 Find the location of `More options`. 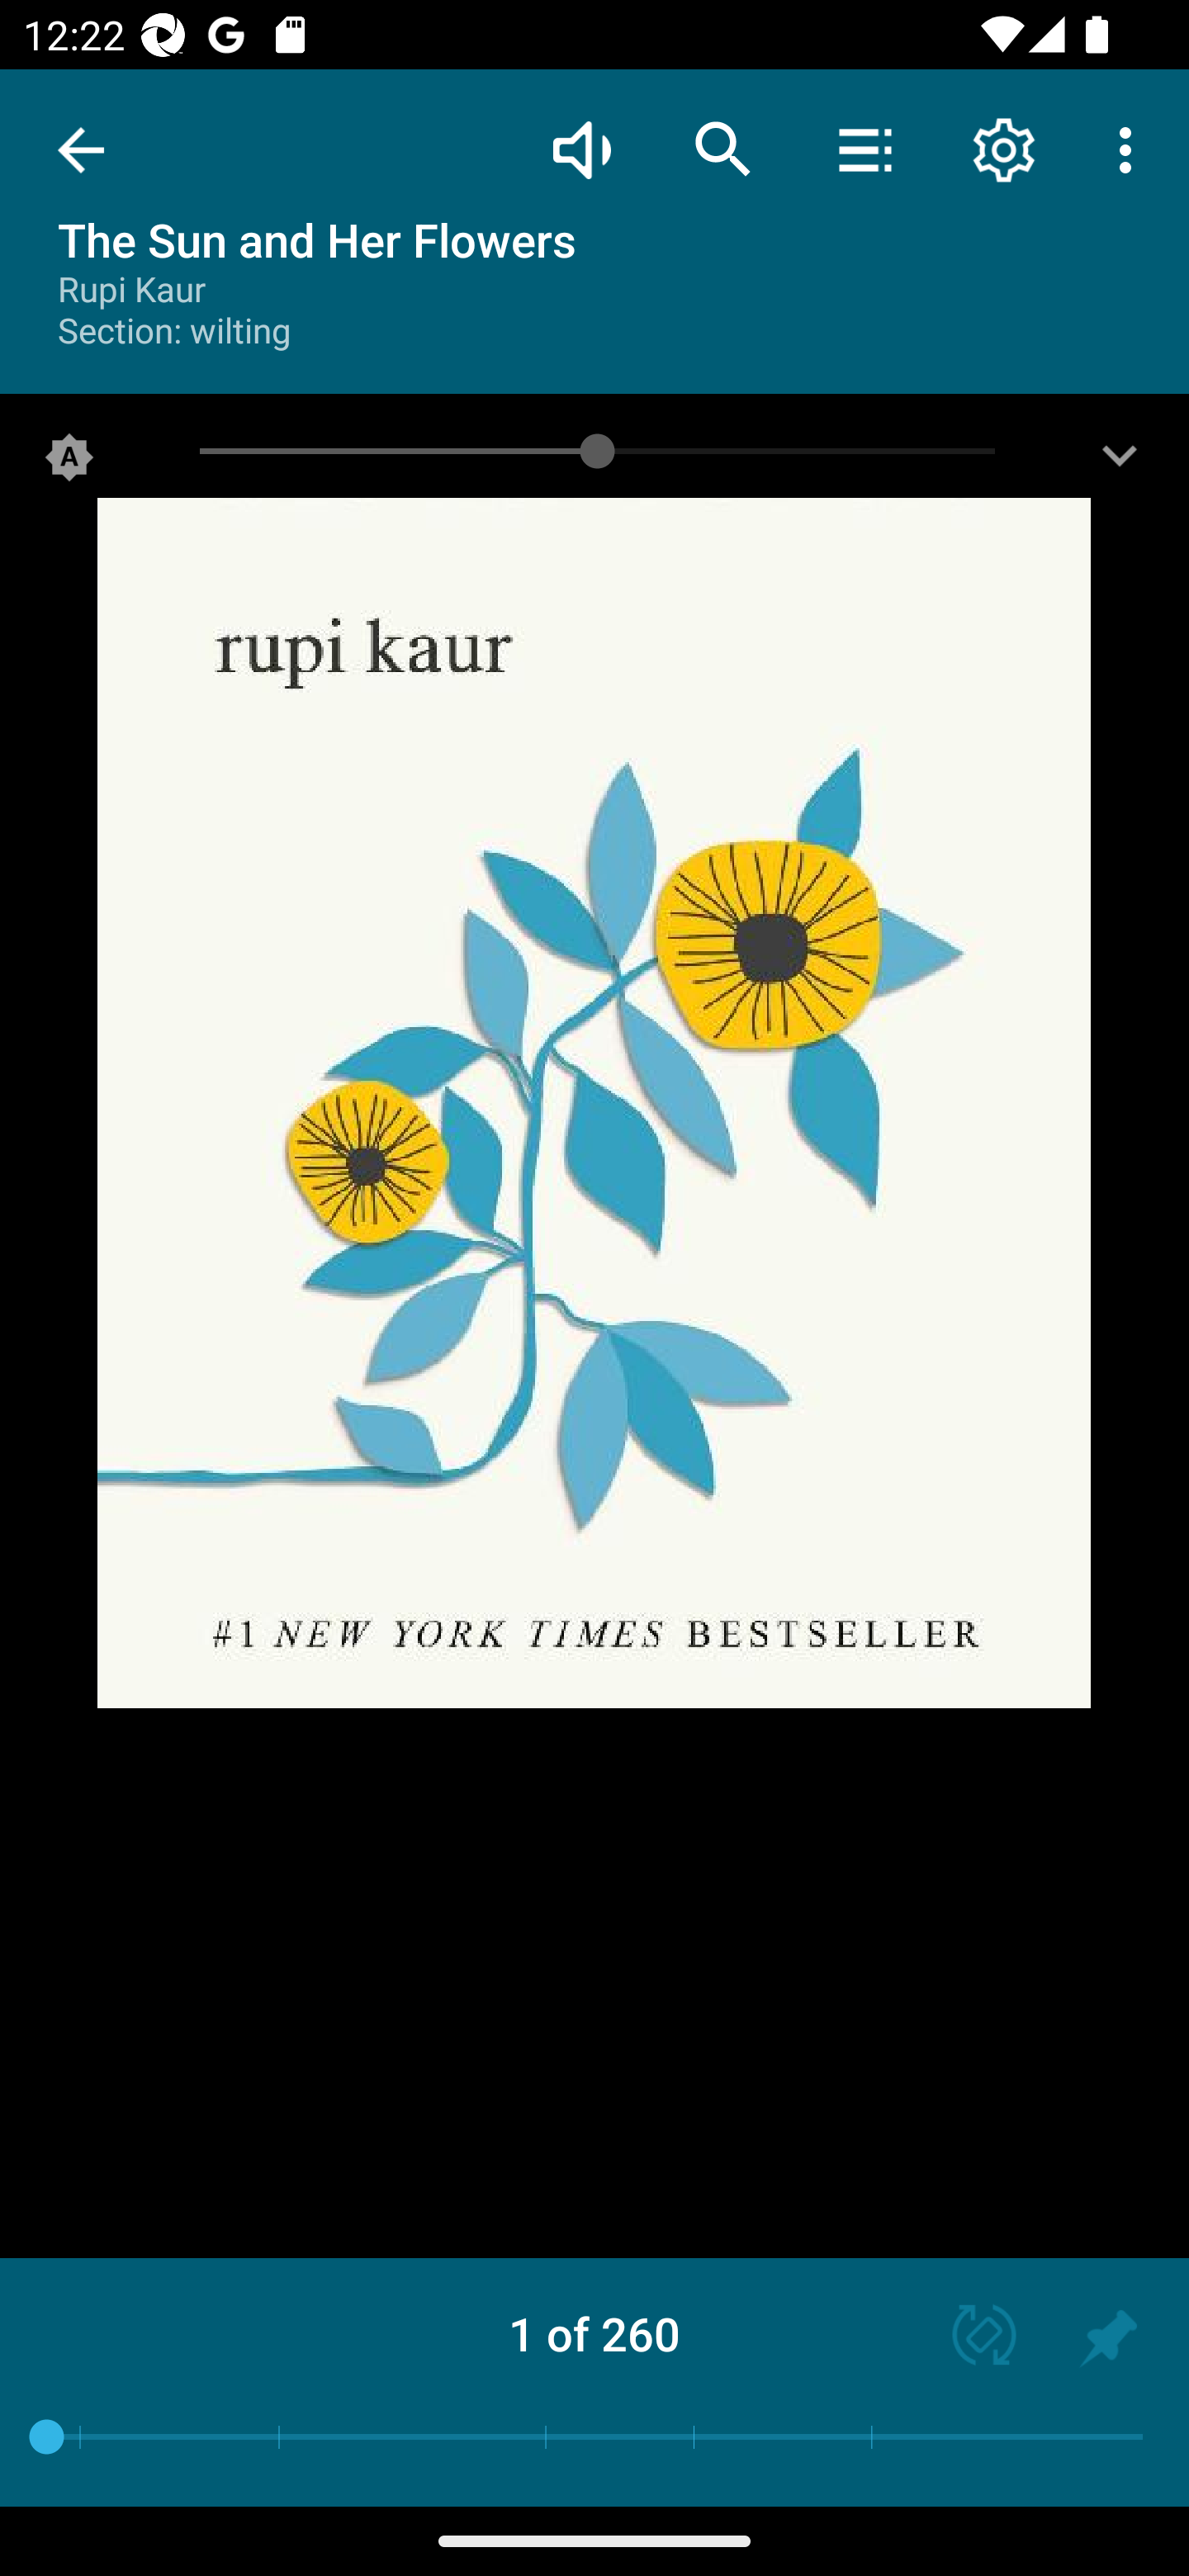

More options is located at coordinates (1131, 149).